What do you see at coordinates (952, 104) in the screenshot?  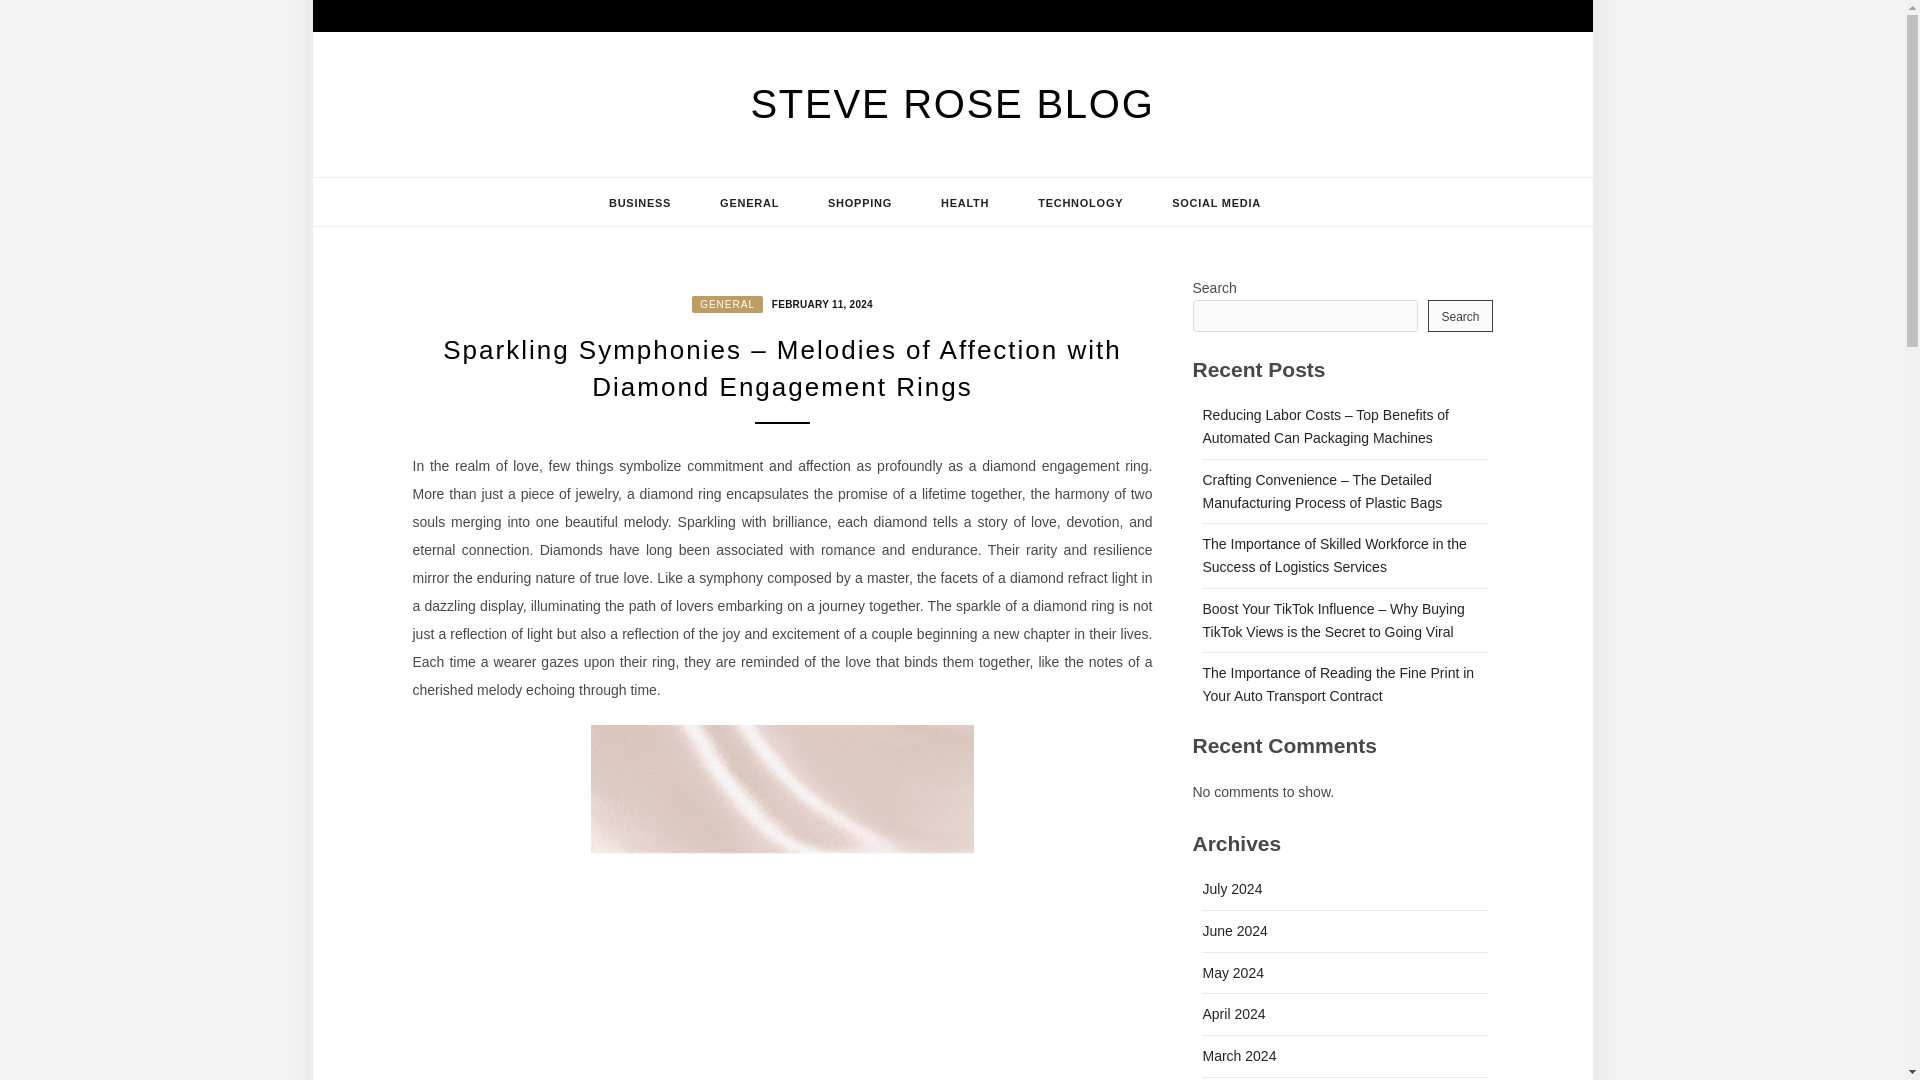 I see `STEVE ROSE BLOG` at bounding box center [952, 104].